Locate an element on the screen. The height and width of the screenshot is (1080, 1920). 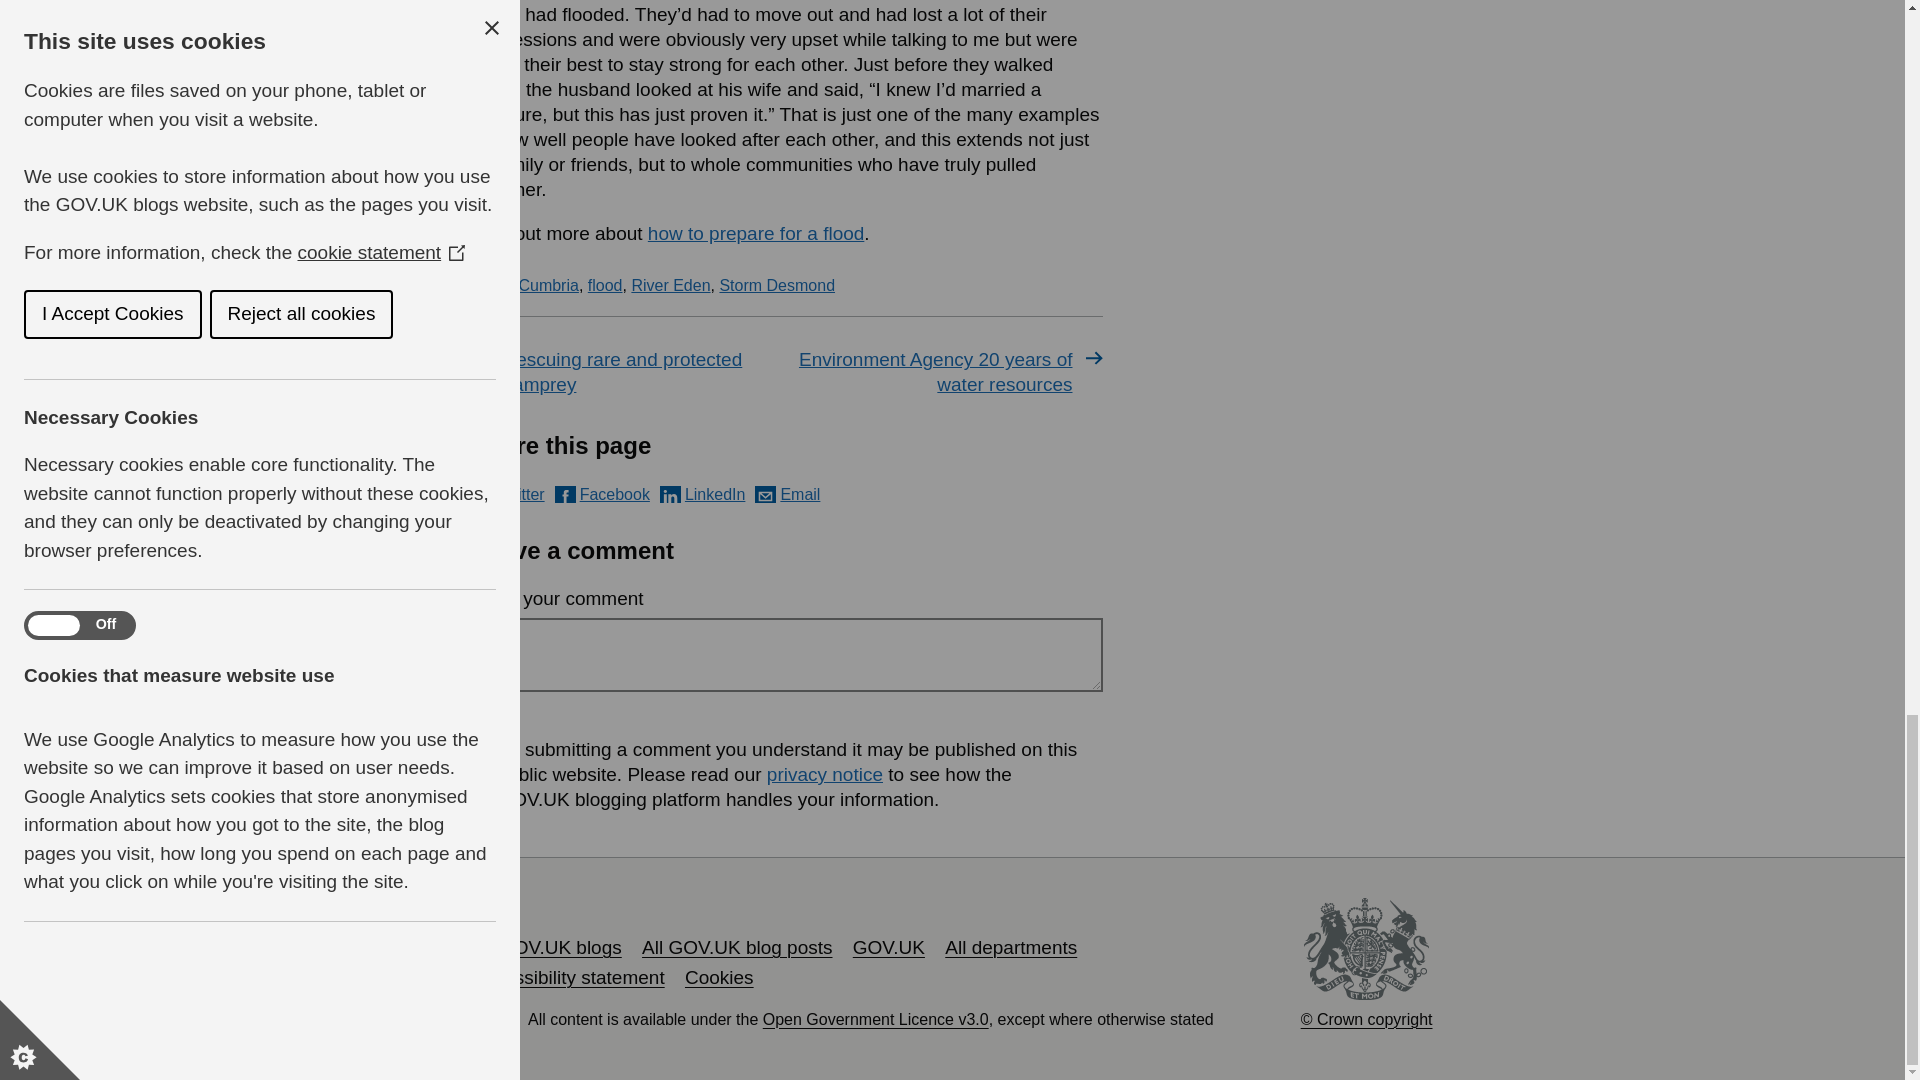
Twitter is located at coordinates (508, 494).